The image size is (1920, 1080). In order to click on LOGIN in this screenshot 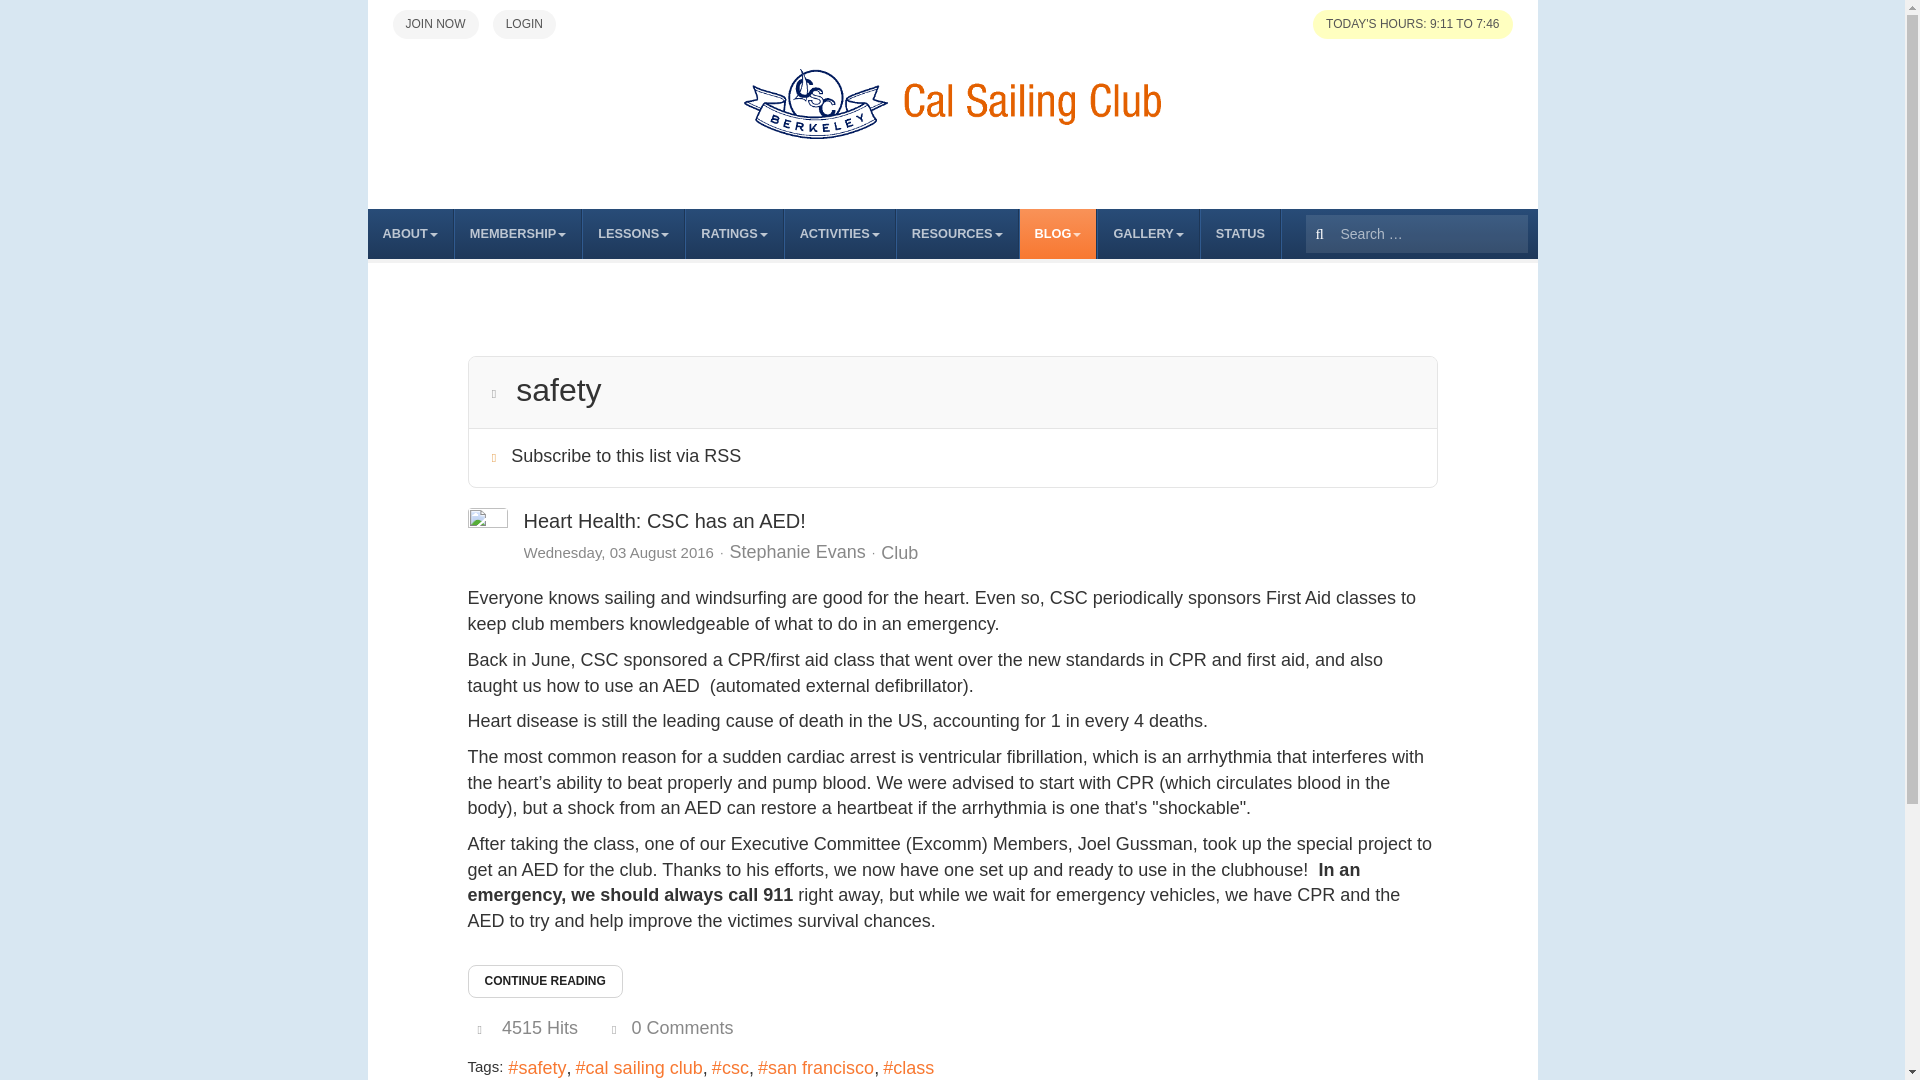, I will do `click(524, 24)`.